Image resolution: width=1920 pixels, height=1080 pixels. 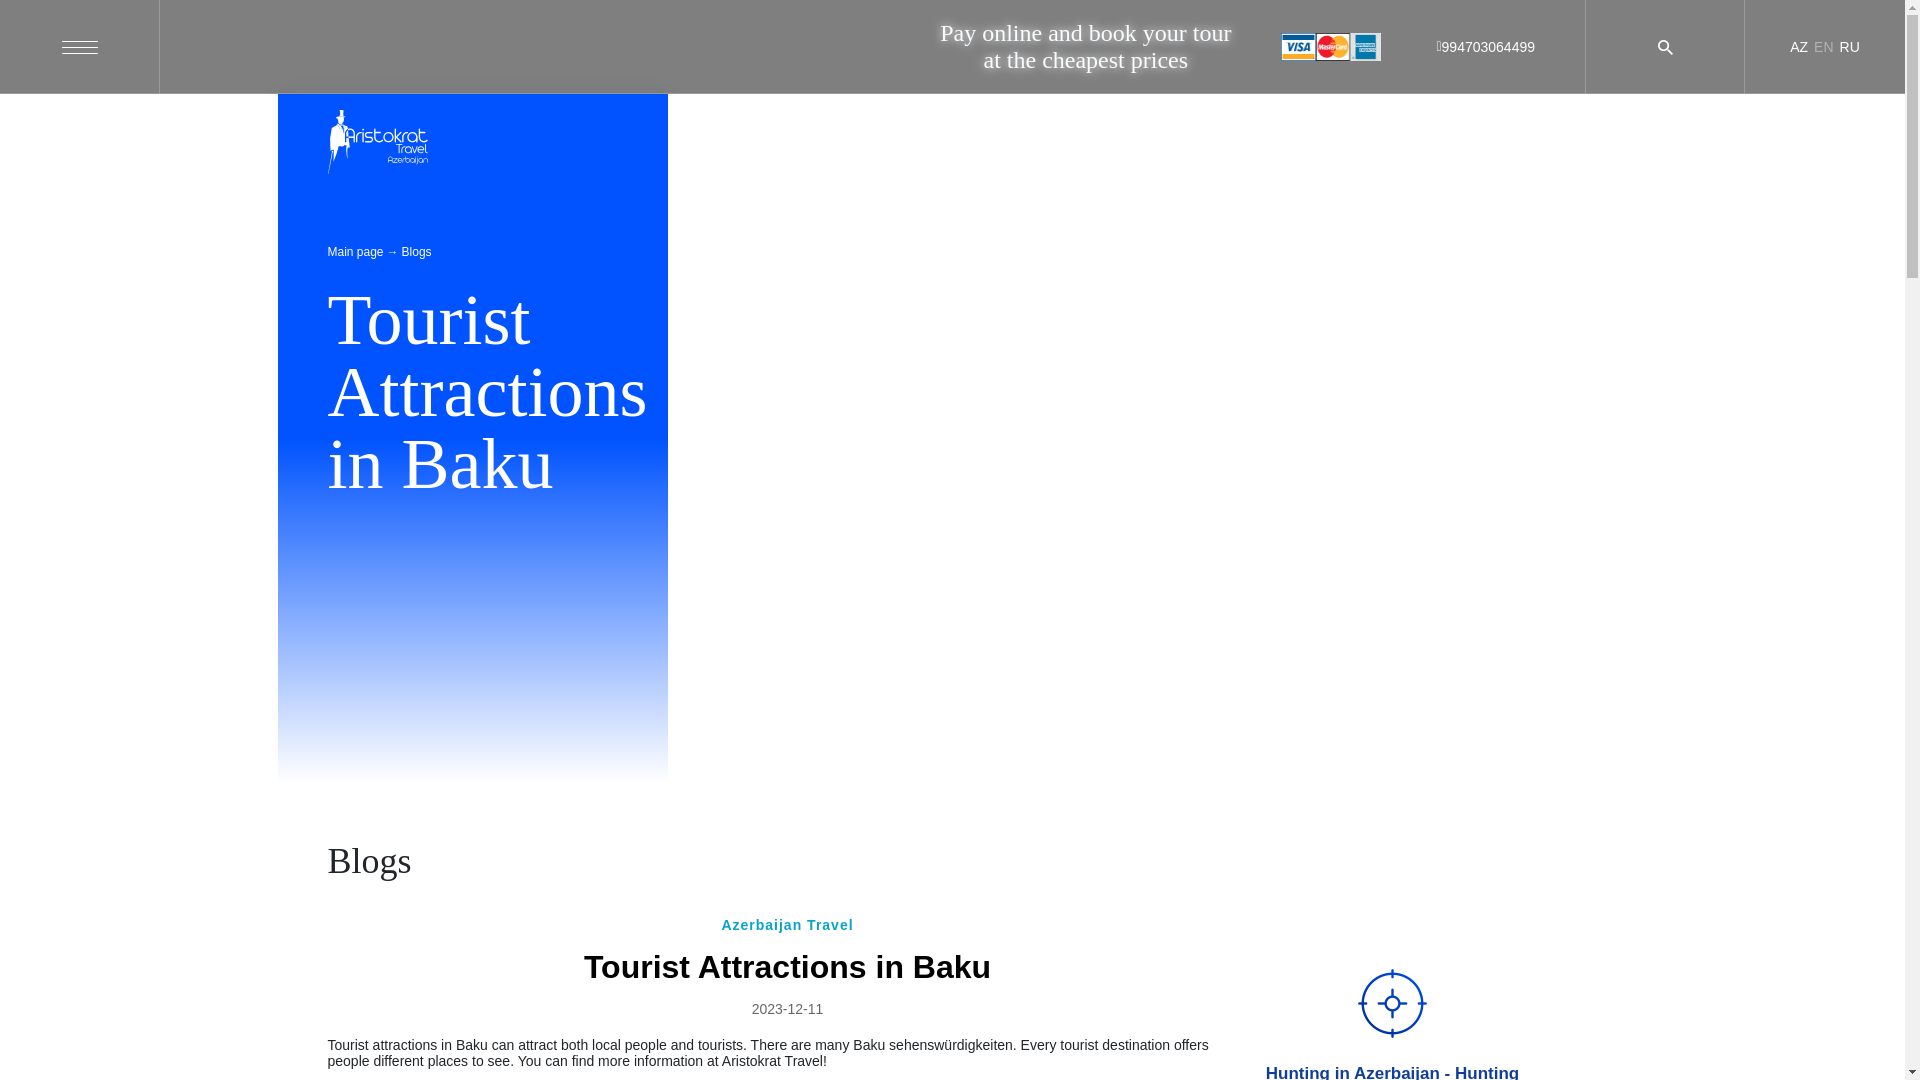 What do you see at coordinates (786, 924) in the screenshot?
I see `Azerbaijan Travel` at bounding box center [786, 924].